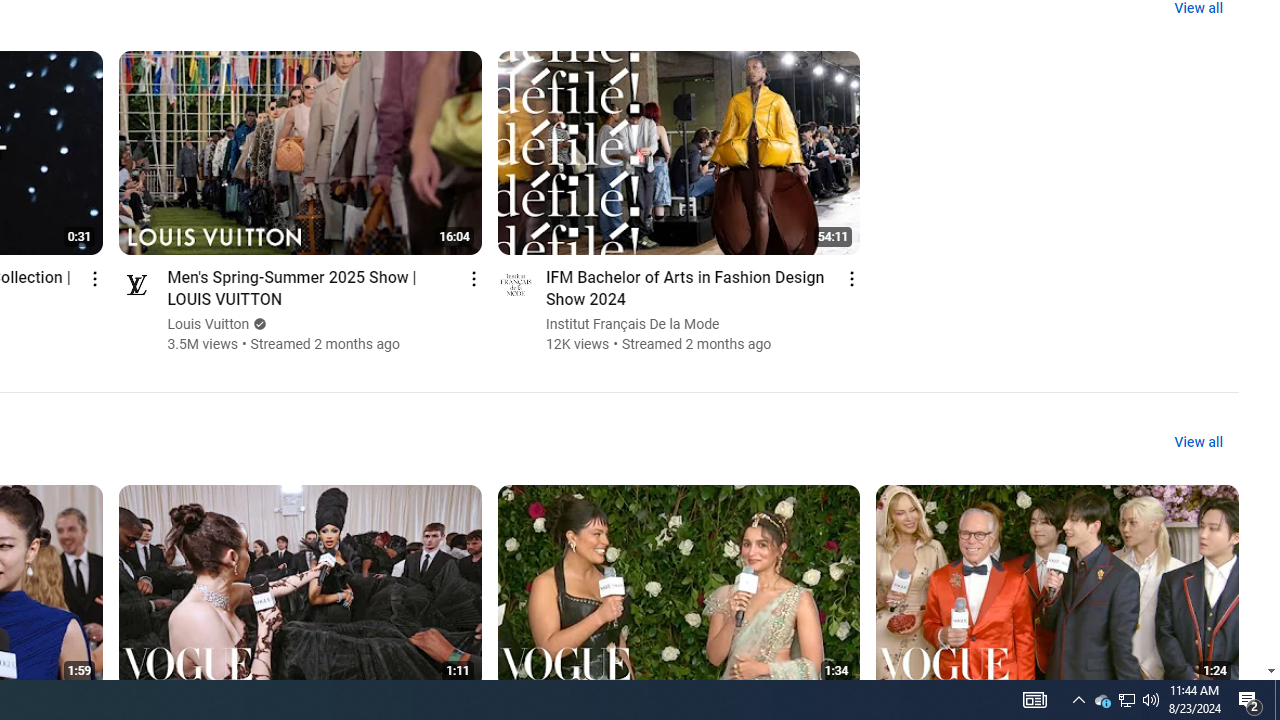 The image size is (1280, 720). What do you see at coordinates (852, 278) in the screenshot?
I see `Action menu` at bounding box center [852, 278].